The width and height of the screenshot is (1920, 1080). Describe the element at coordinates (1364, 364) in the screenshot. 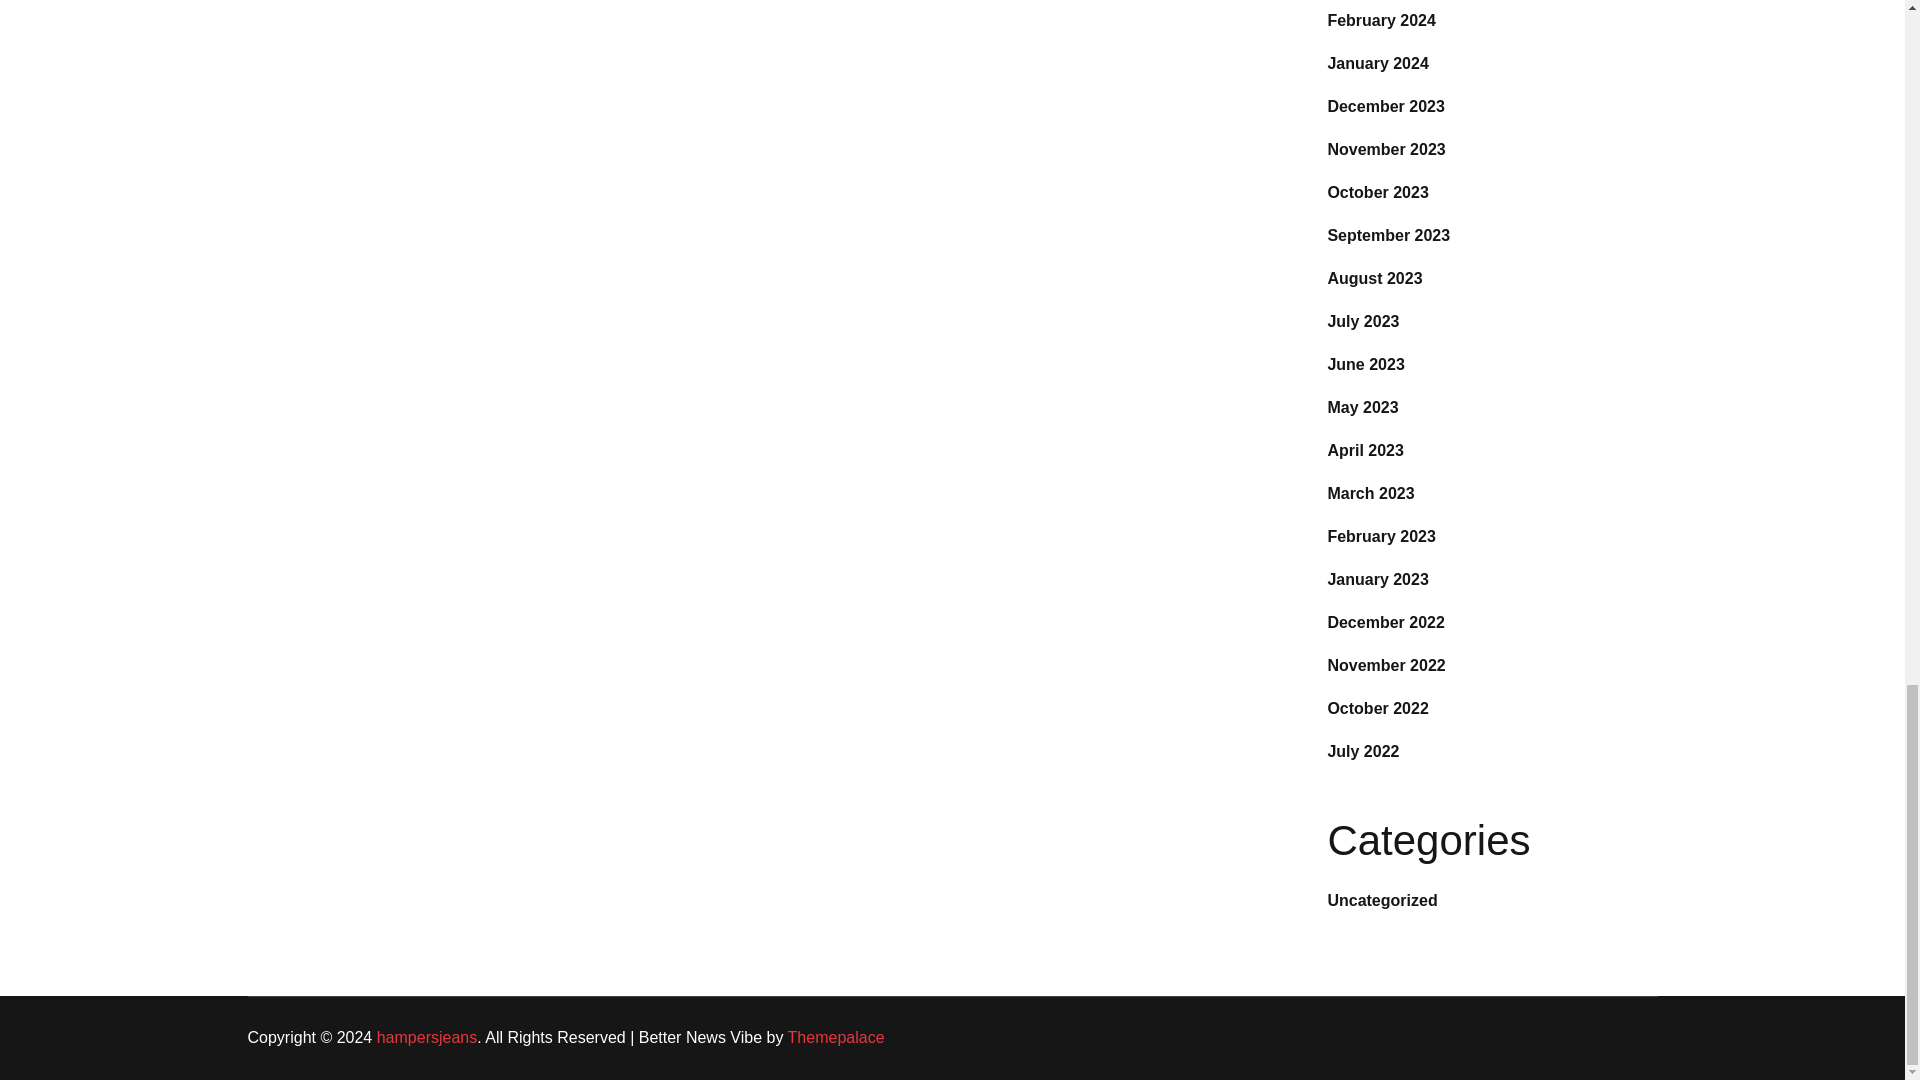

I see `June 2023` at that location.